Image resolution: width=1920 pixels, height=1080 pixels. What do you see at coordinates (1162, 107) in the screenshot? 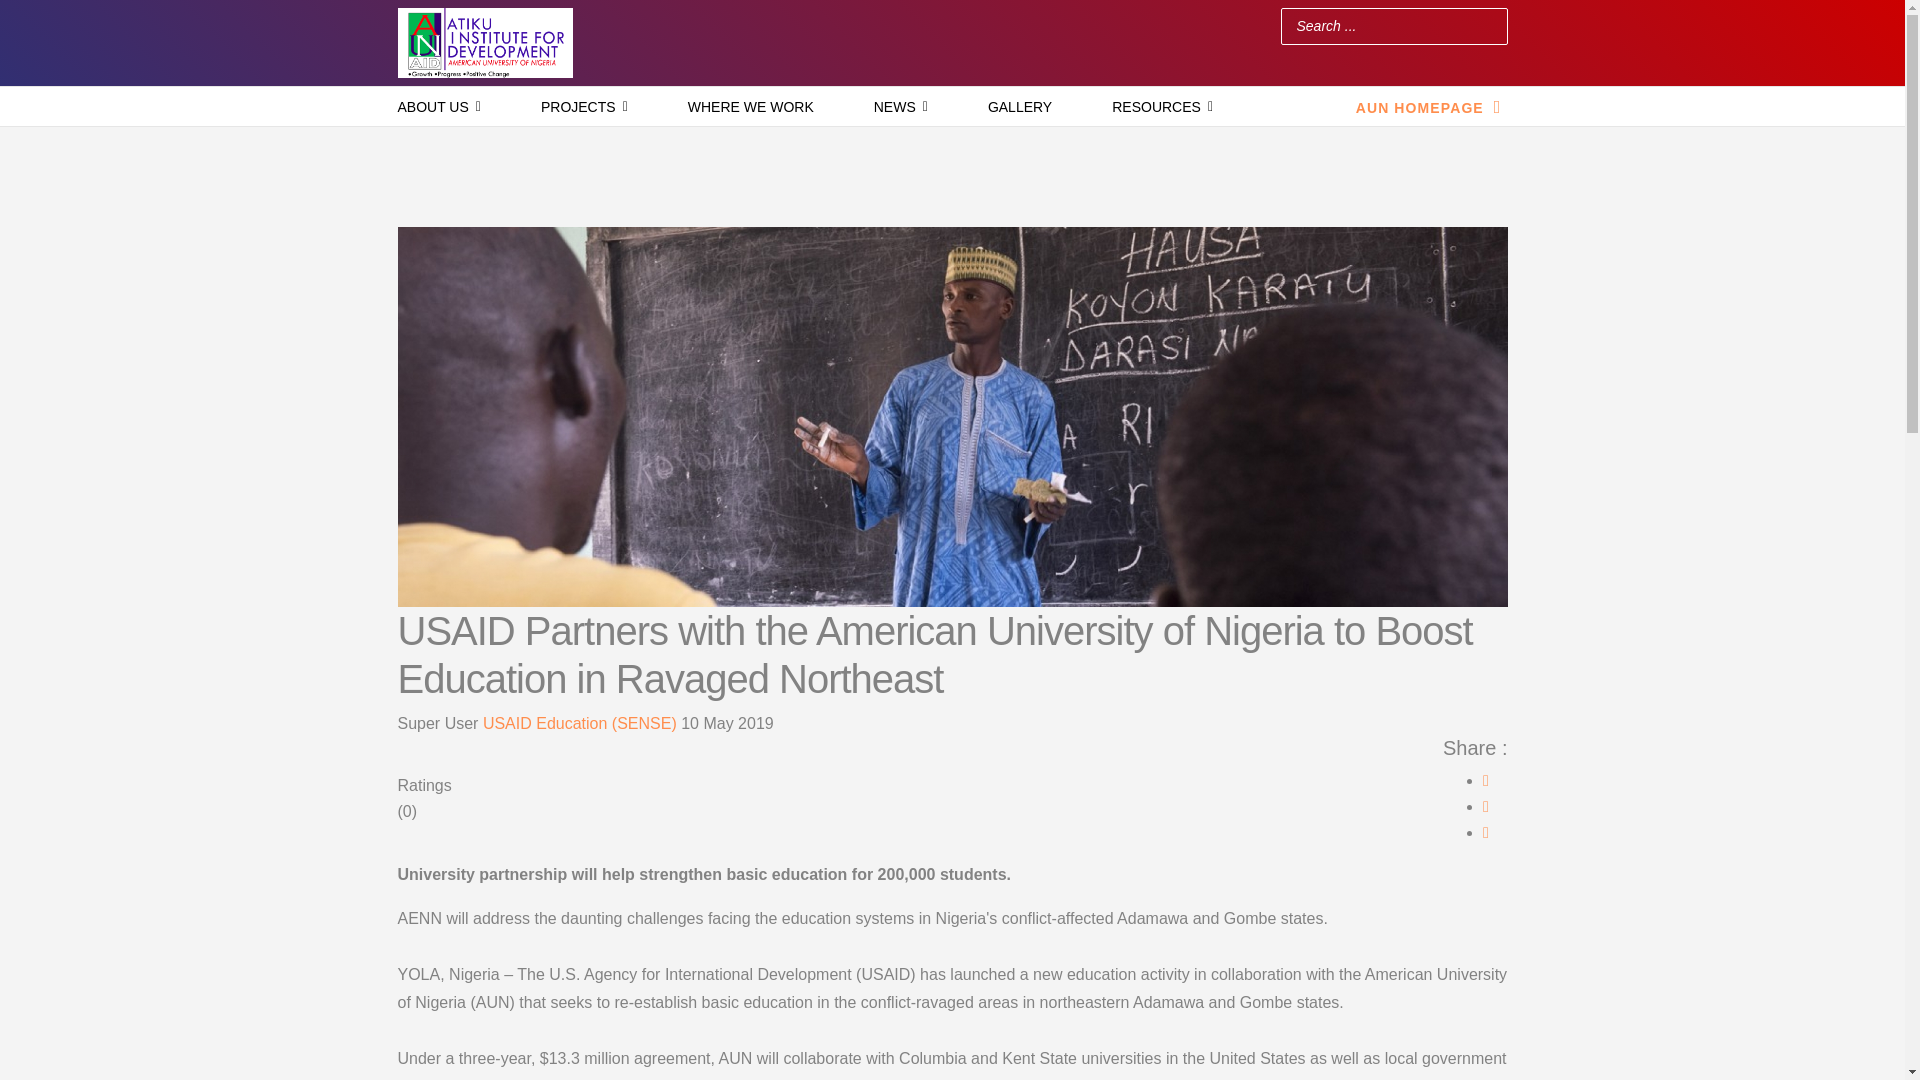
I see `RESOURCES` at bounding box center [1162, 107].